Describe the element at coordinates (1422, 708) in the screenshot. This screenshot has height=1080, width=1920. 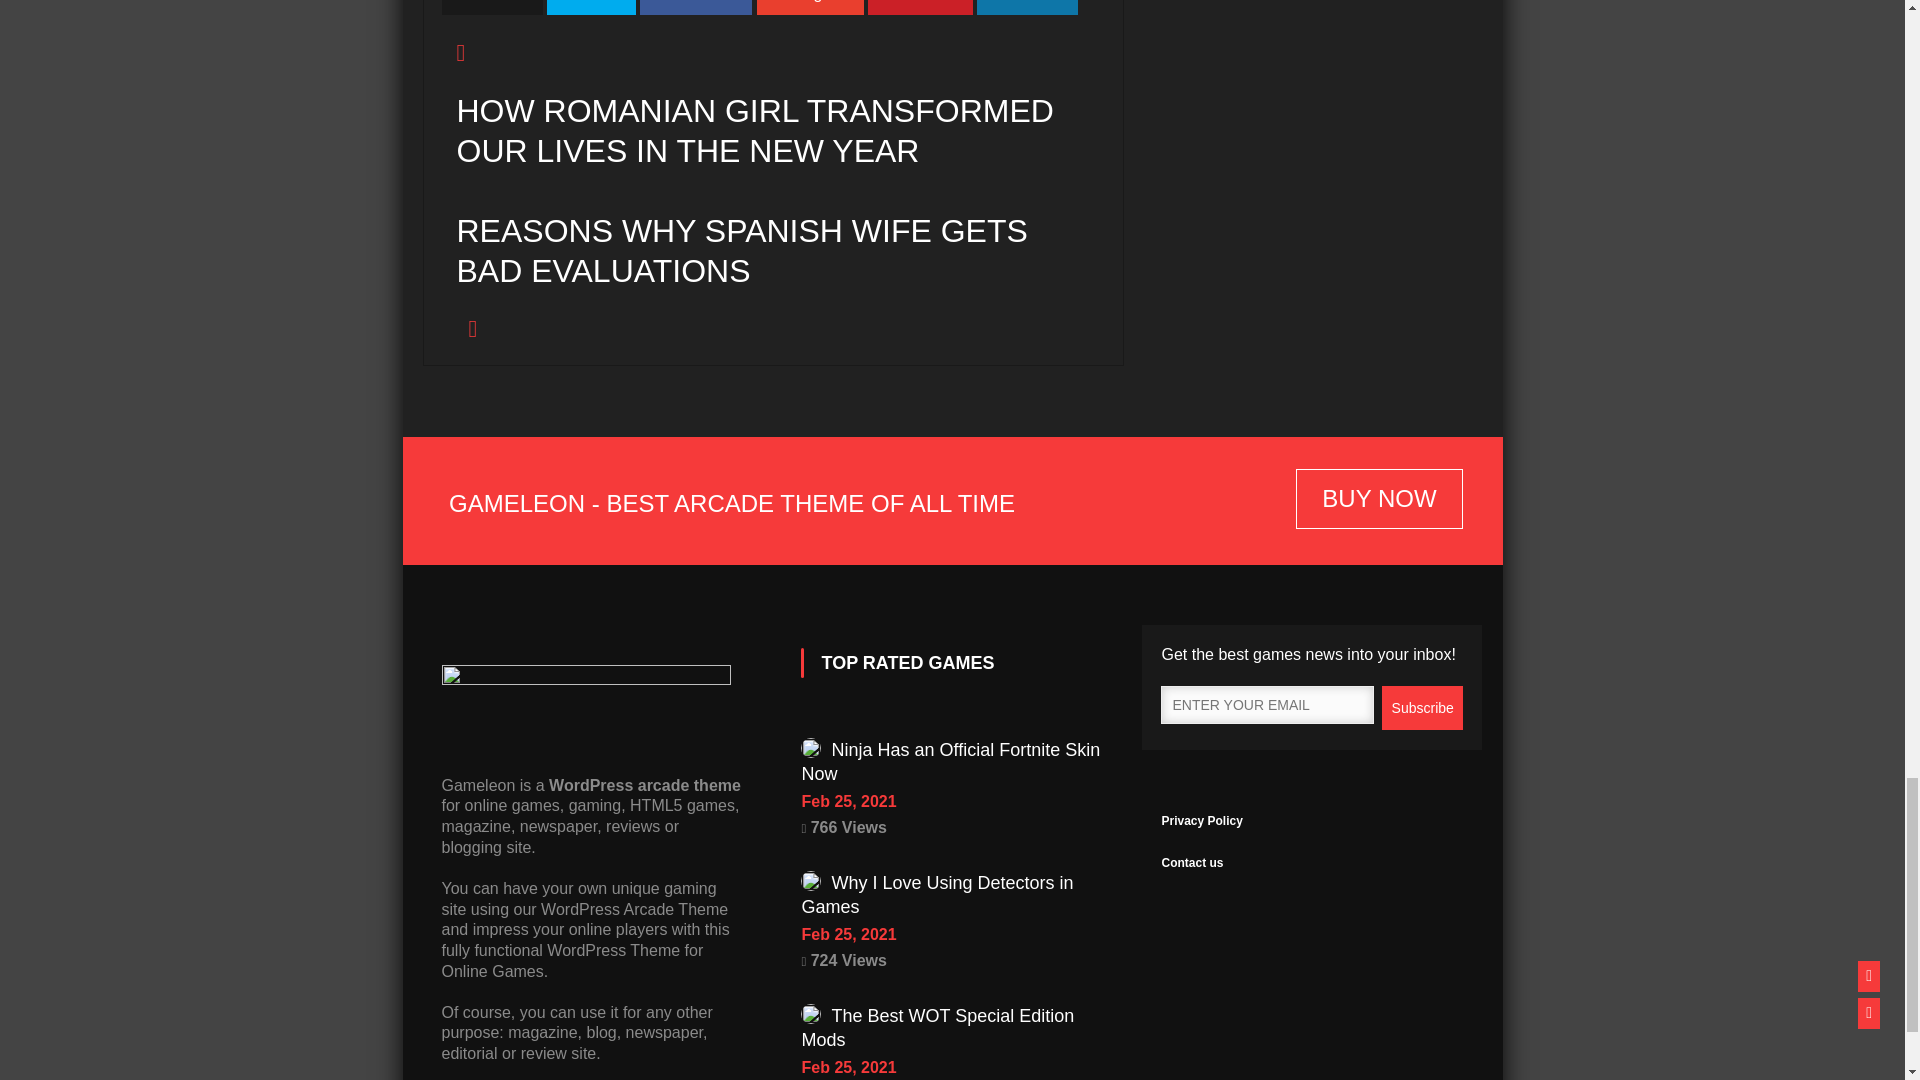
I see `Subscribe` at that location.